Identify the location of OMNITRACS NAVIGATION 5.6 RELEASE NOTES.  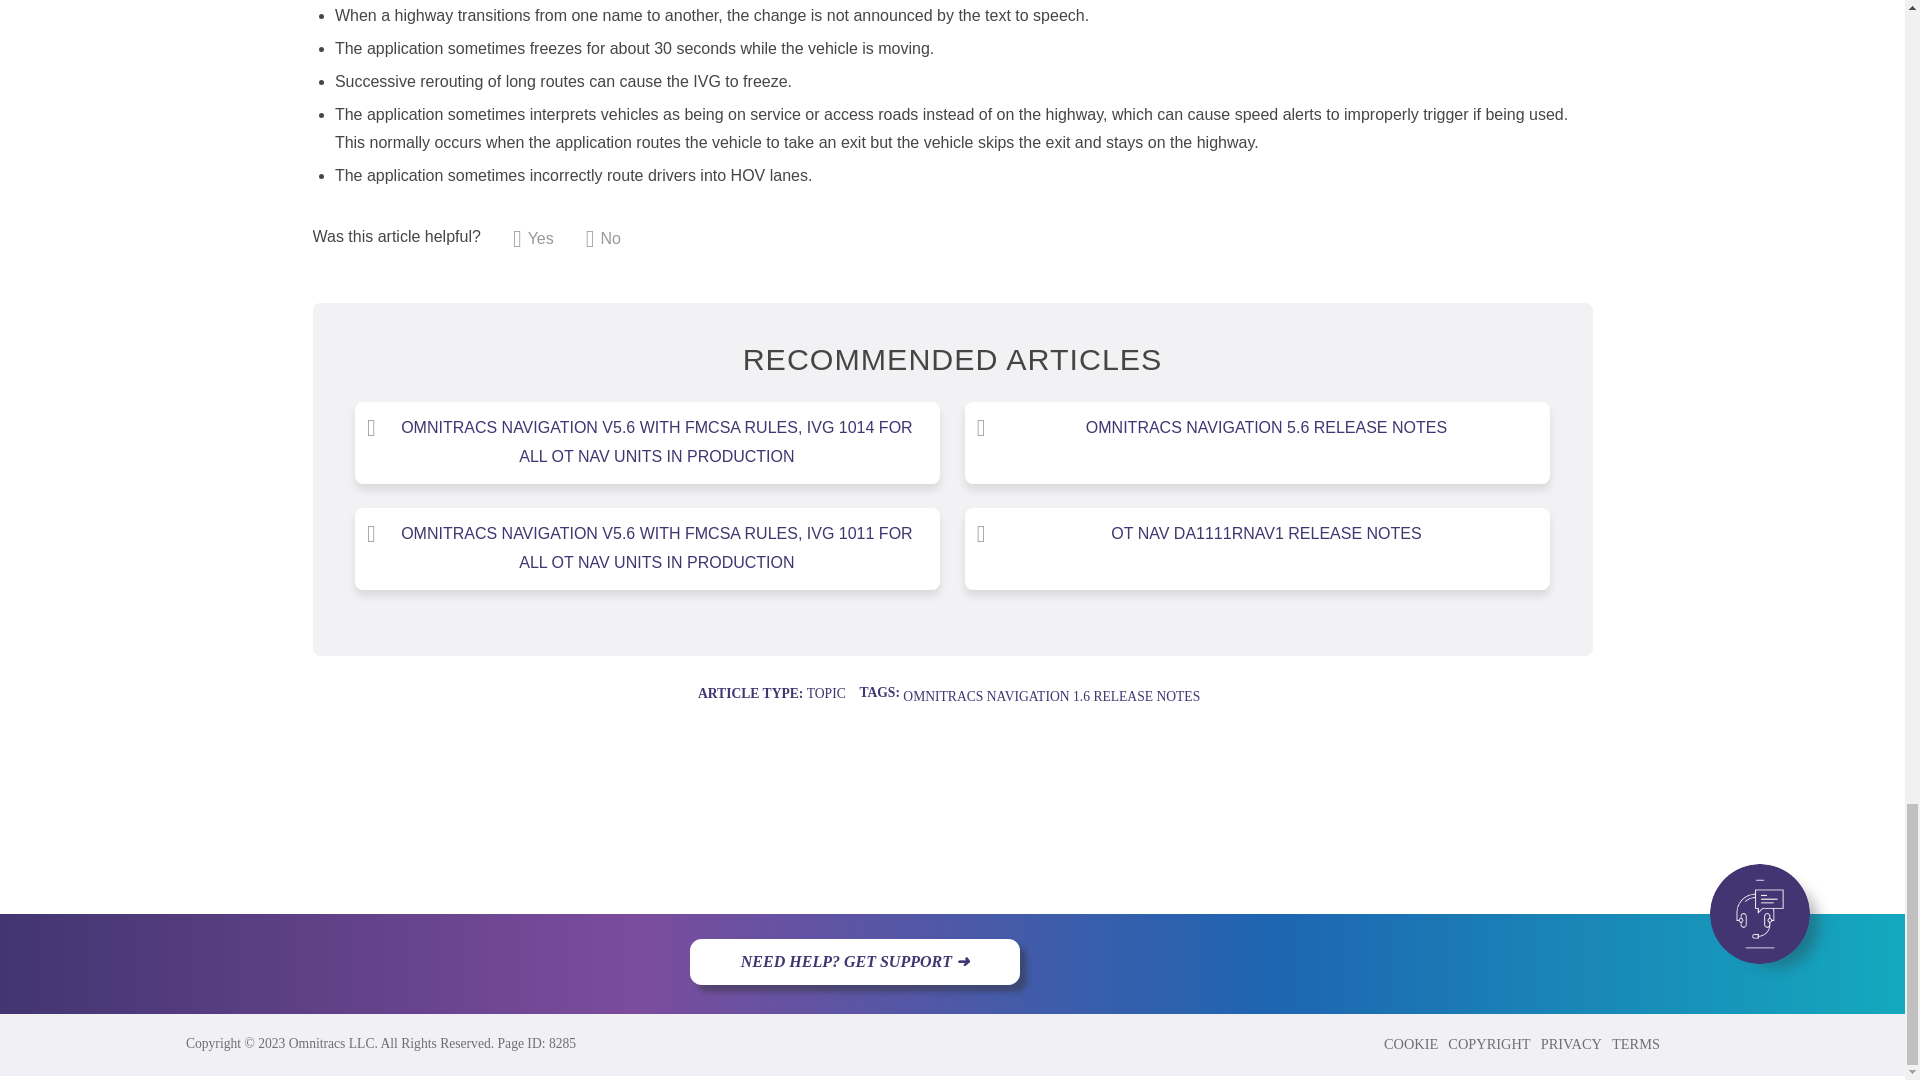
(1257, 428).